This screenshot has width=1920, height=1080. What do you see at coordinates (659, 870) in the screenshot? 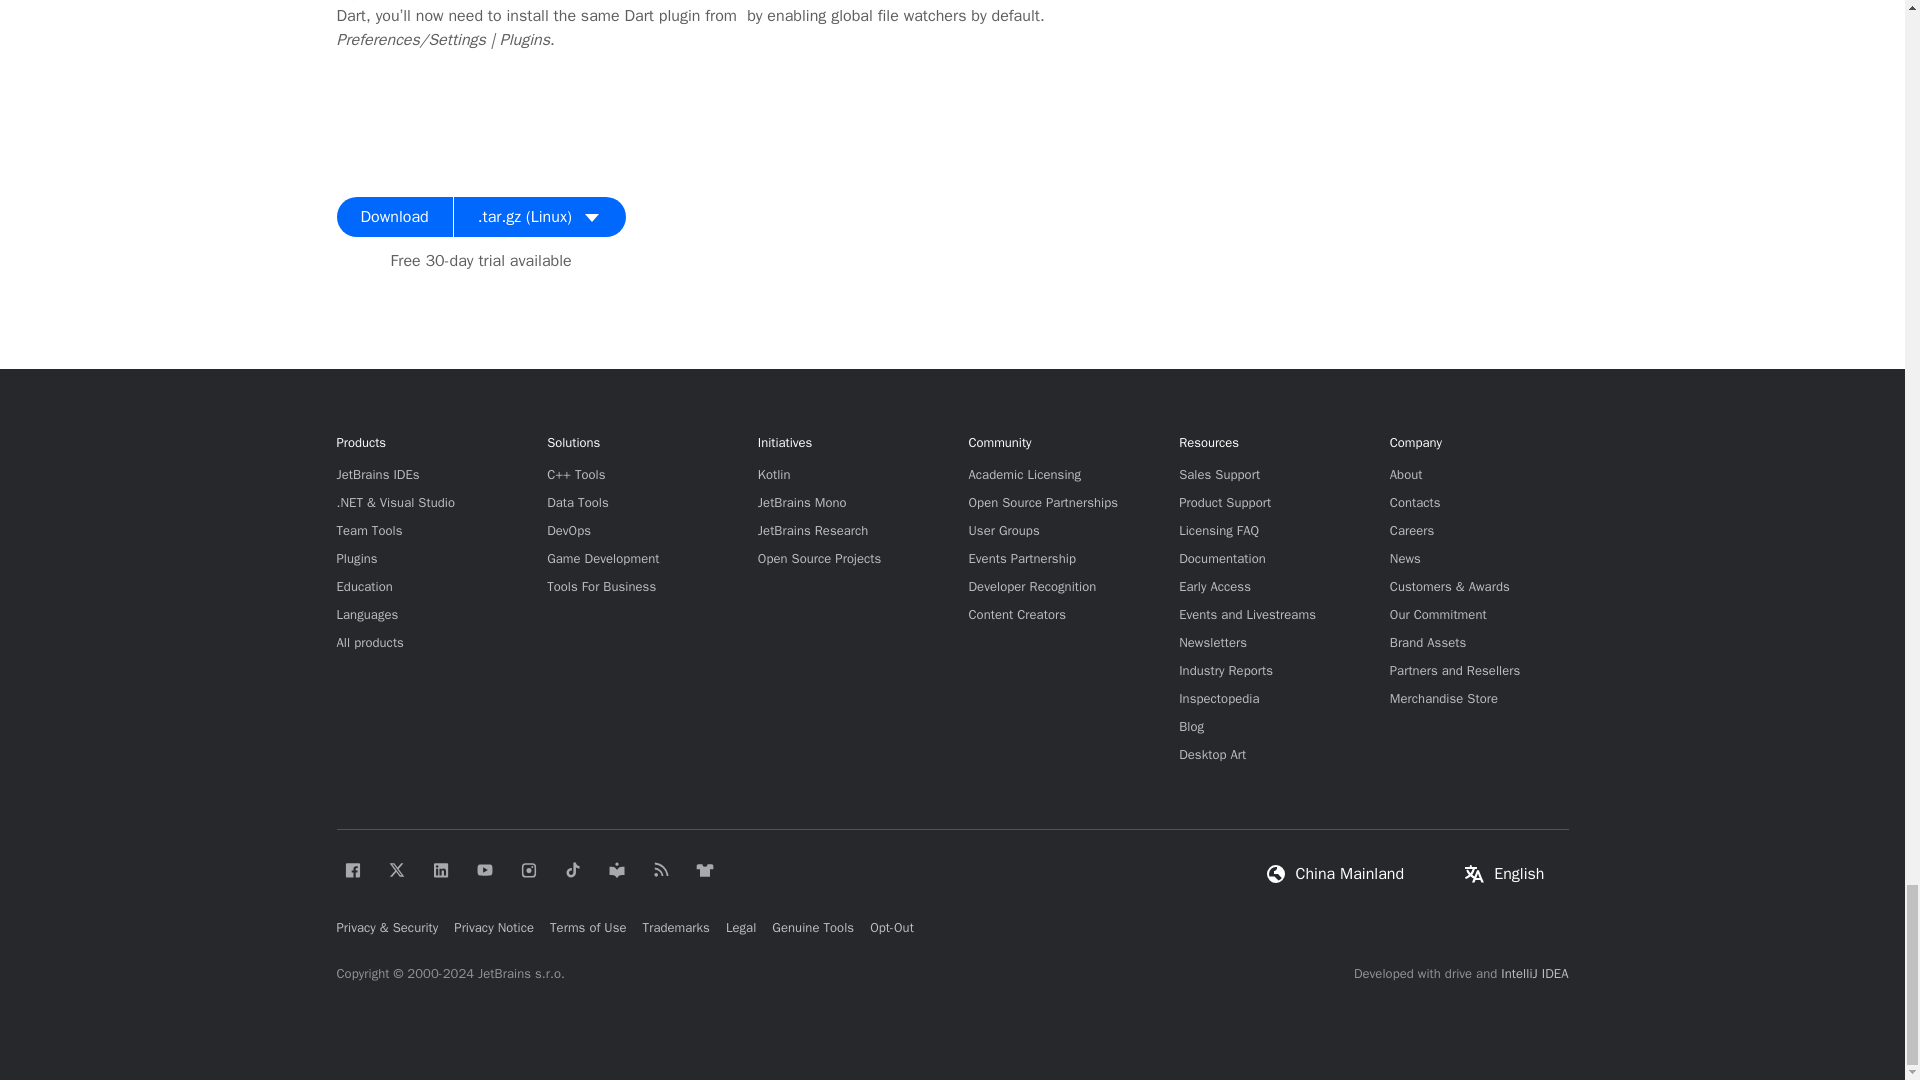
I see `JetBrains RSS Feed` at bounding box center [659, 870].